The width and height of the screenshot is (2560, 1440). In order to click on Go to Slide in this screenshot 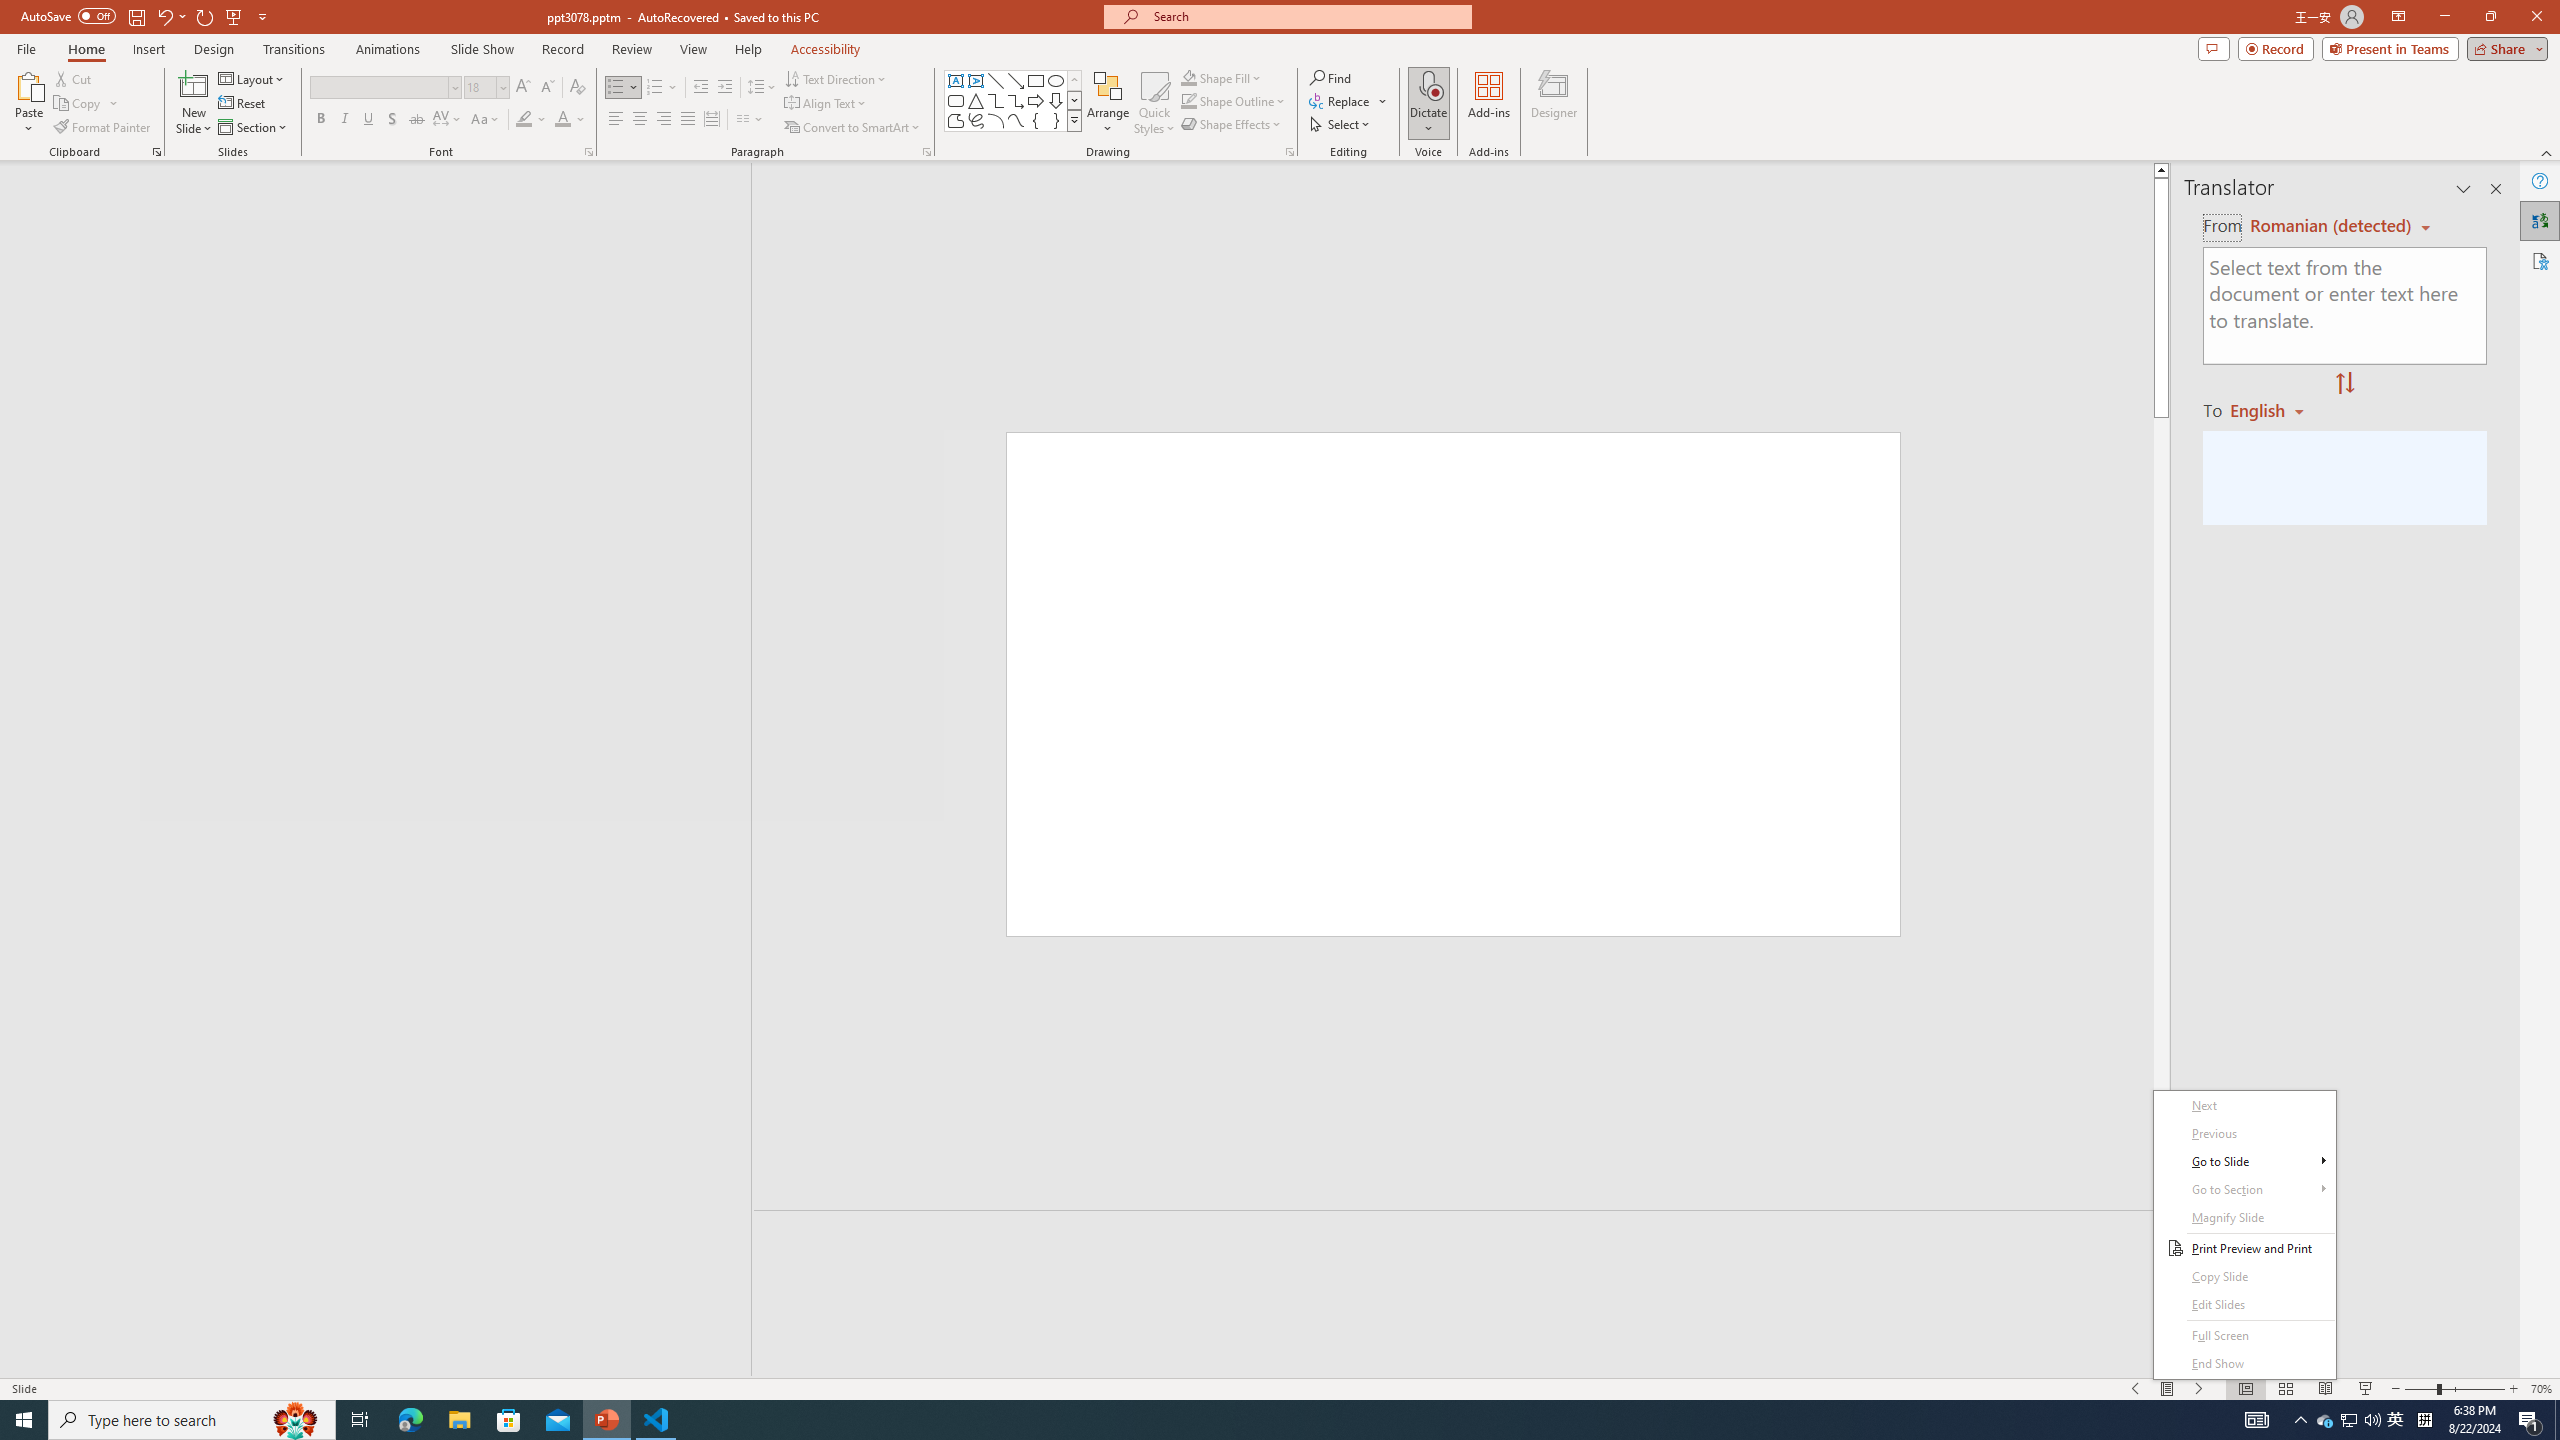, I will do `click(2244, 1162)`.